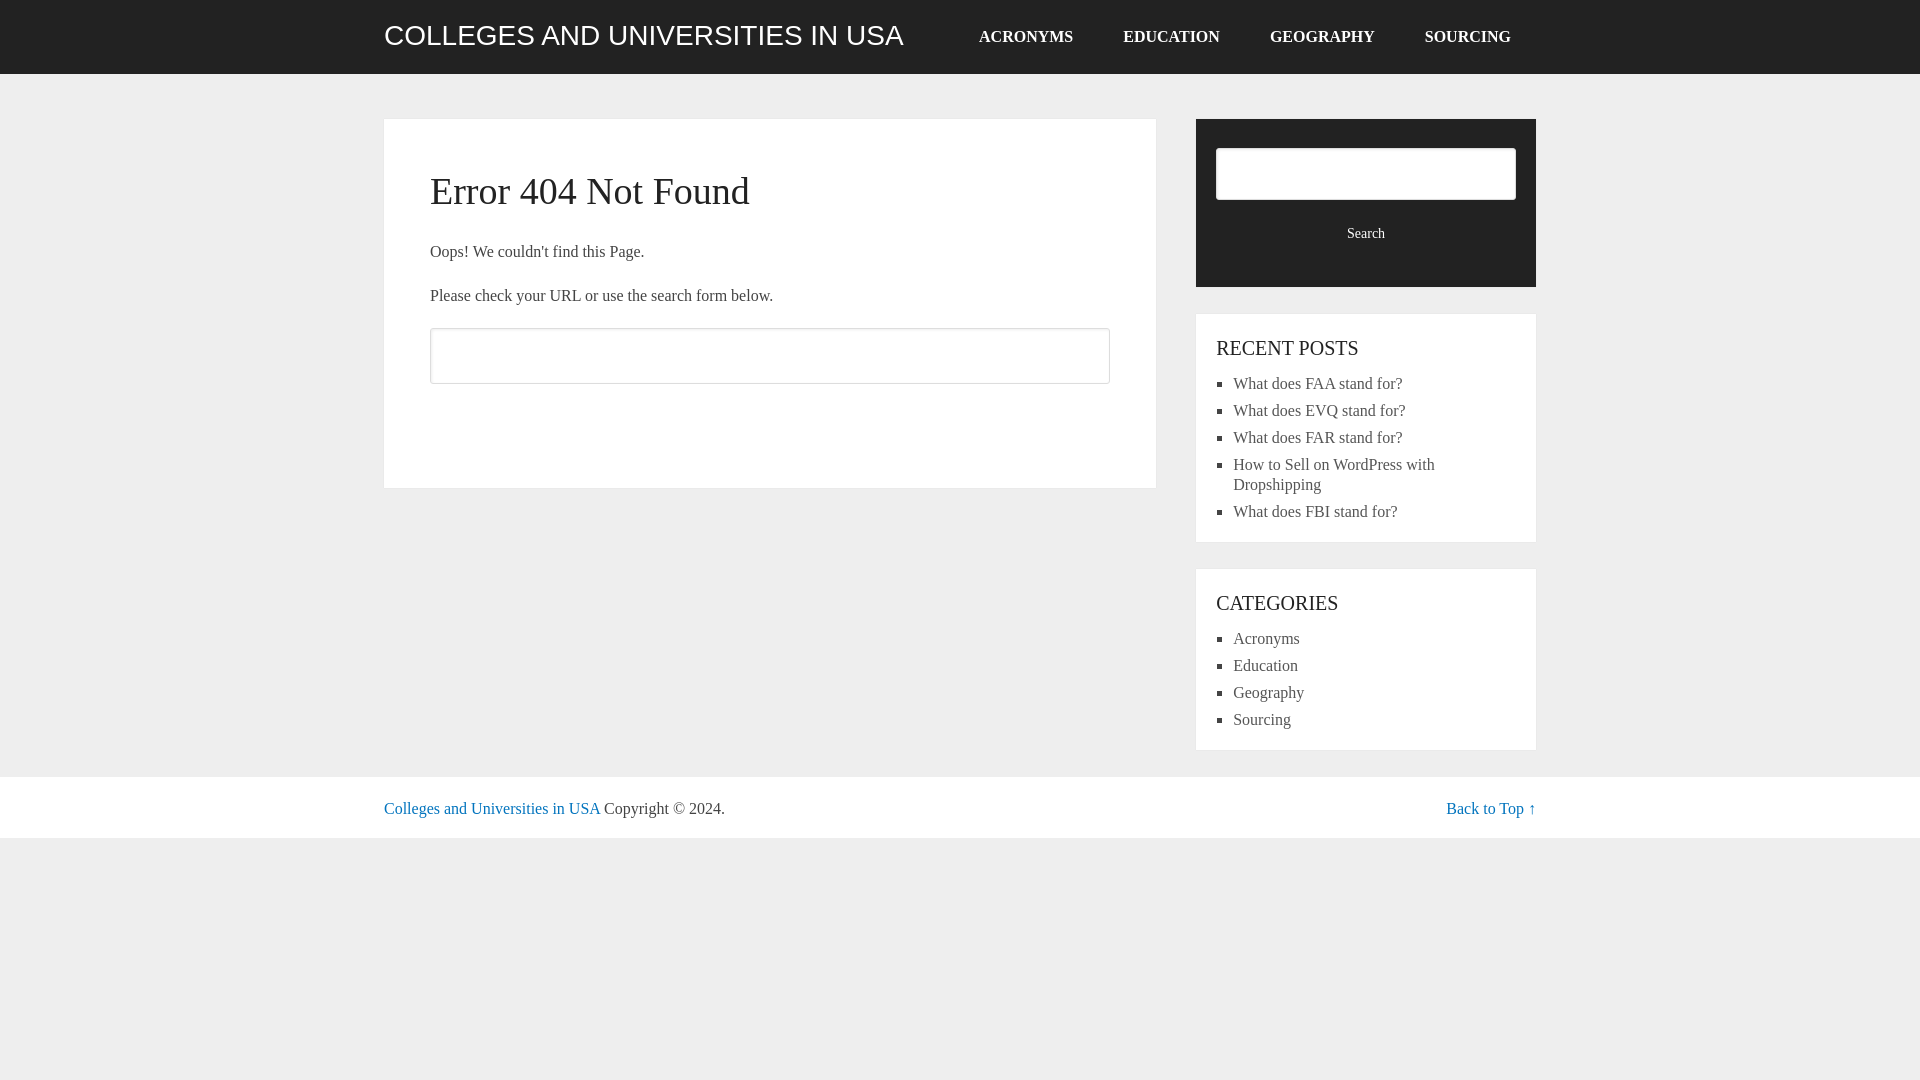 The width and height of the screenshot is (1920, 1080). What do you see at coordinates (1322, 37) in the screenshot?
I see `GEOGRAPHY` at bounding box center [1322, 37].